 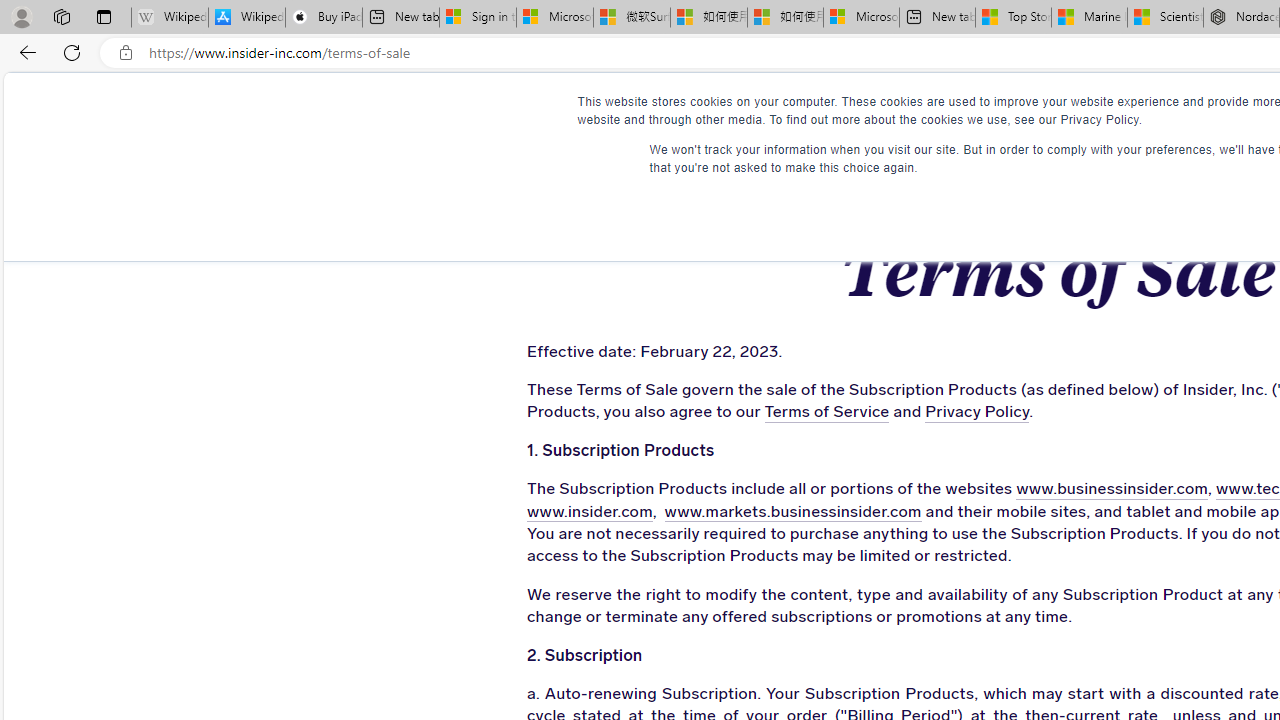 I want to click on Marine life - MSN, so click(x=1090, y=18).